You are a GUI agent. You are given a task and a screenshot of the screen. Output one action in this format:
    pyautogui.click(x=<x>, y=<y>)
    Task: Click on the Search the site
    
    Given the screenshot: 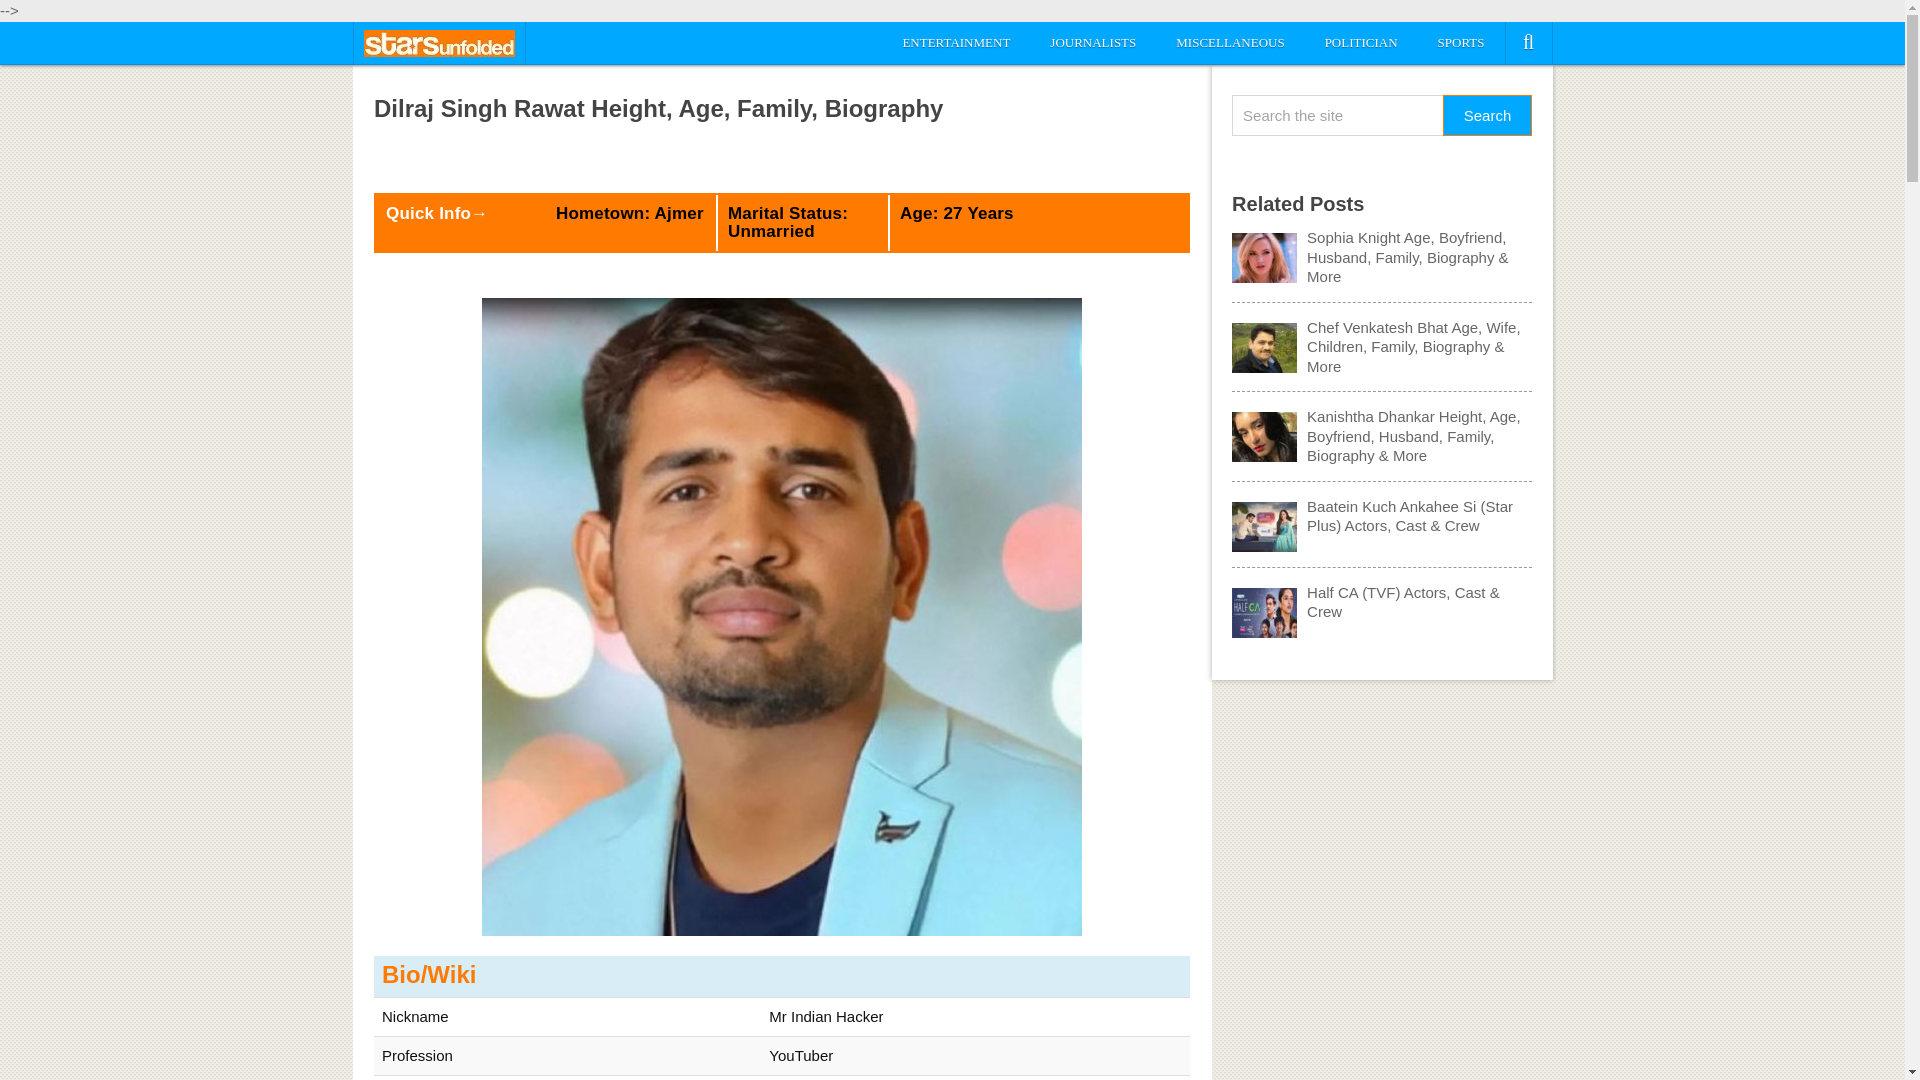 What is the action you would take?
    pyautogui.click(x=1338, y=116)
    